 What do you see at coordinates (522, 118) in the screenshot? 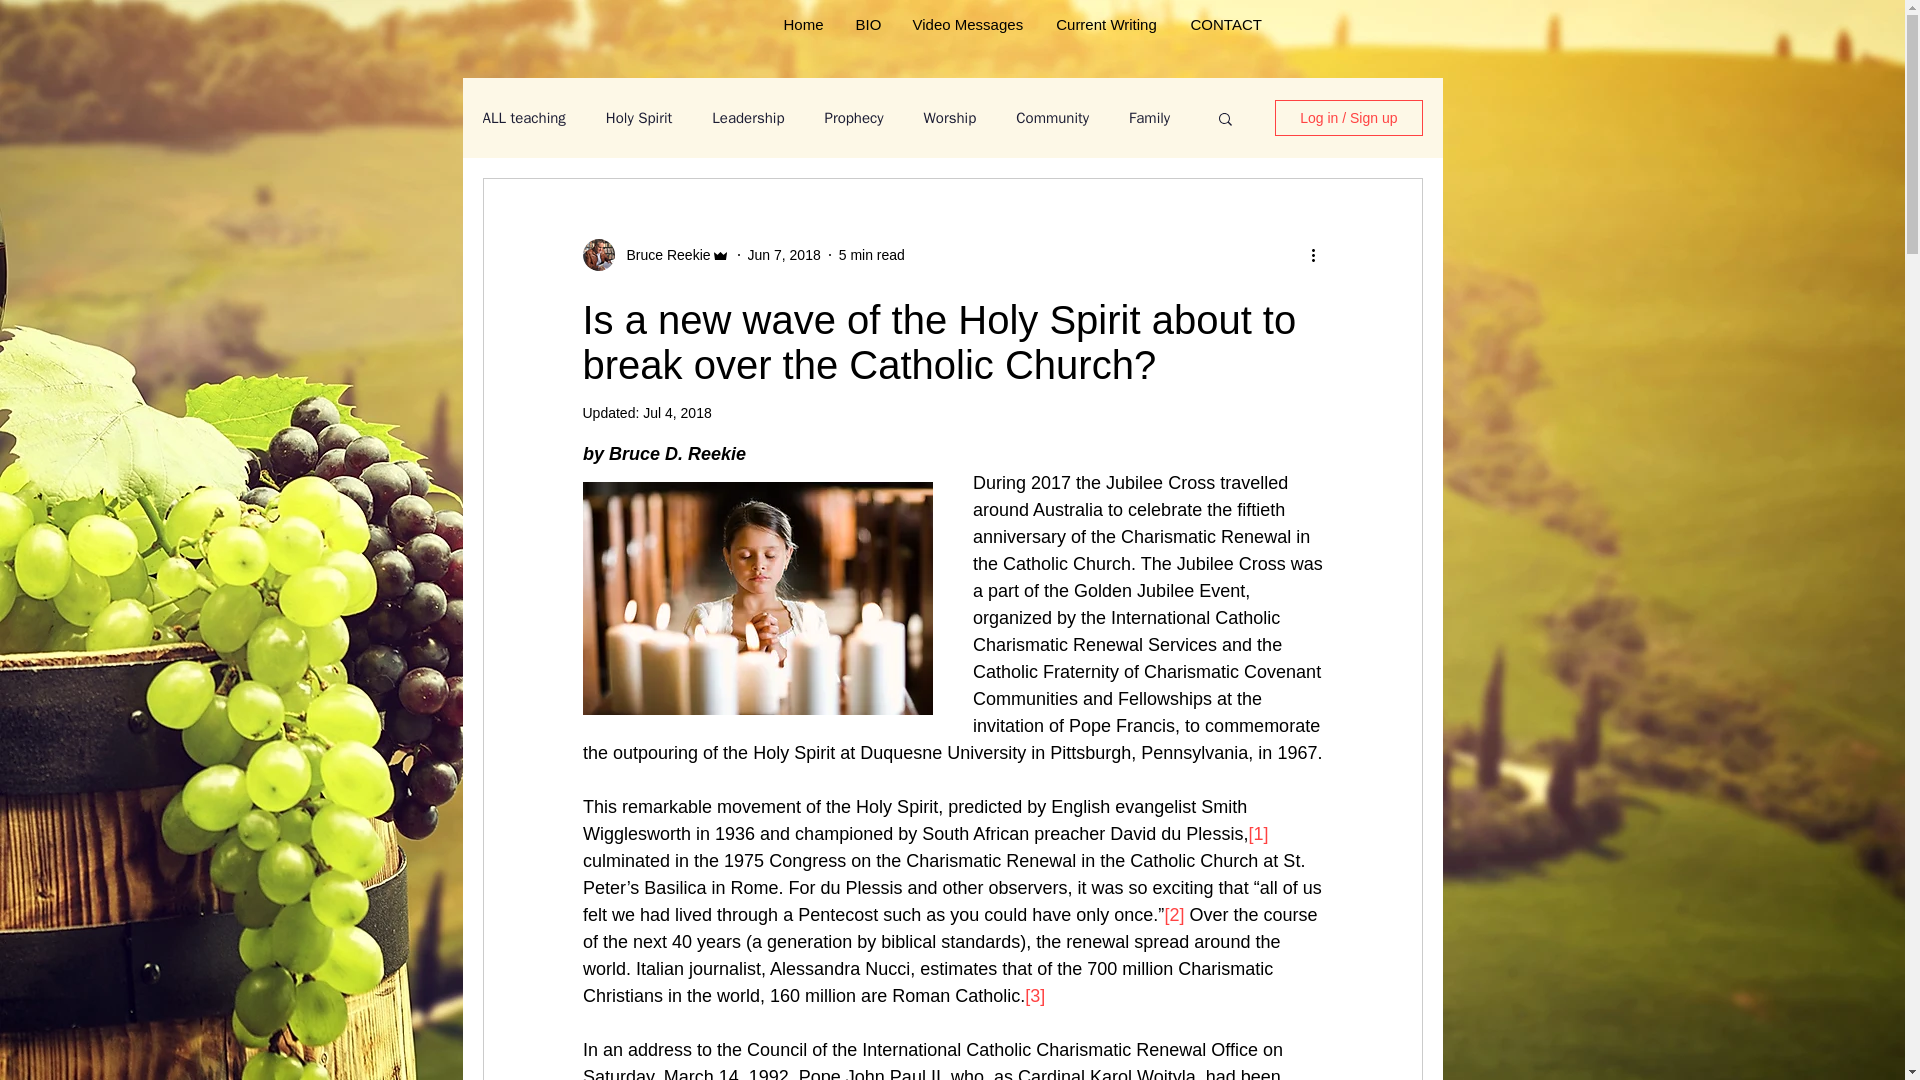
I see `ALL teaching` at bounding box center [522, 118].